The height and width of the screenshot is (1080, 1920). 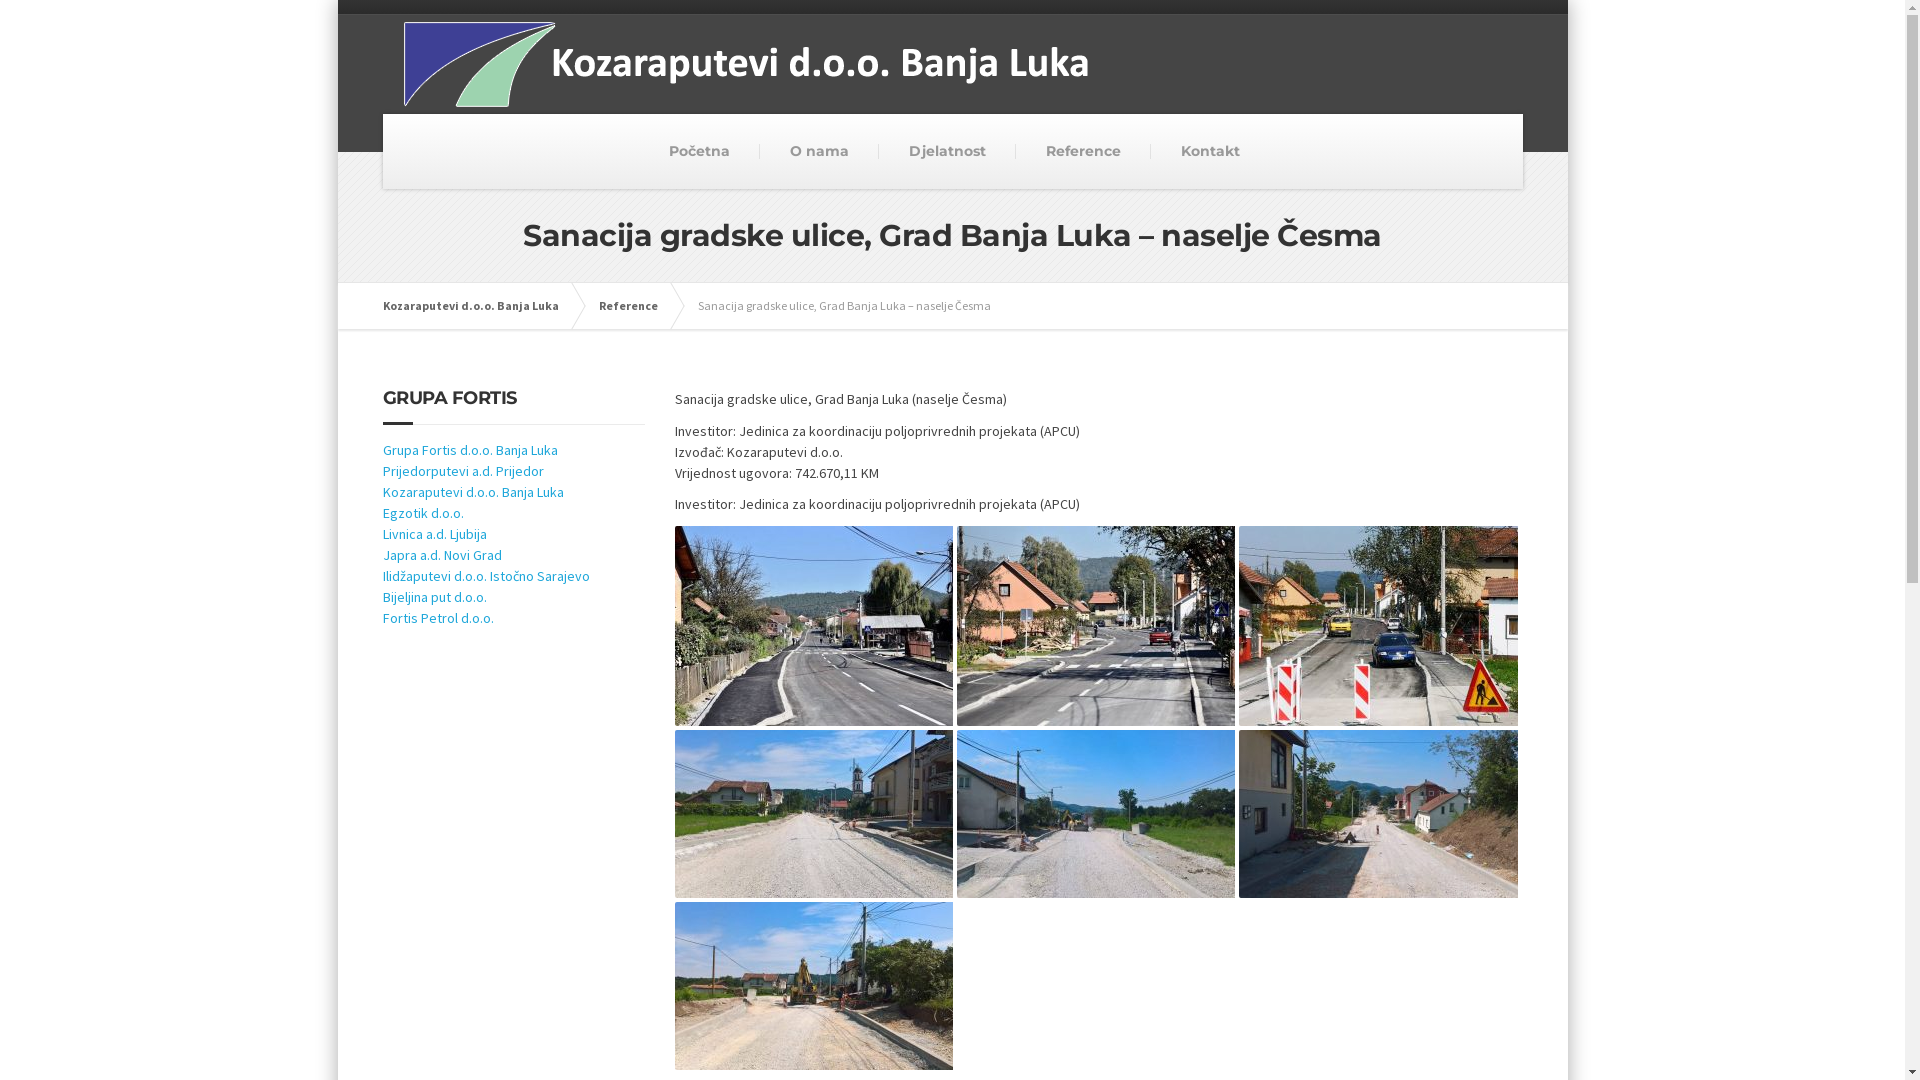 I want to click on Djelatnost, so click(x=948, y=152).